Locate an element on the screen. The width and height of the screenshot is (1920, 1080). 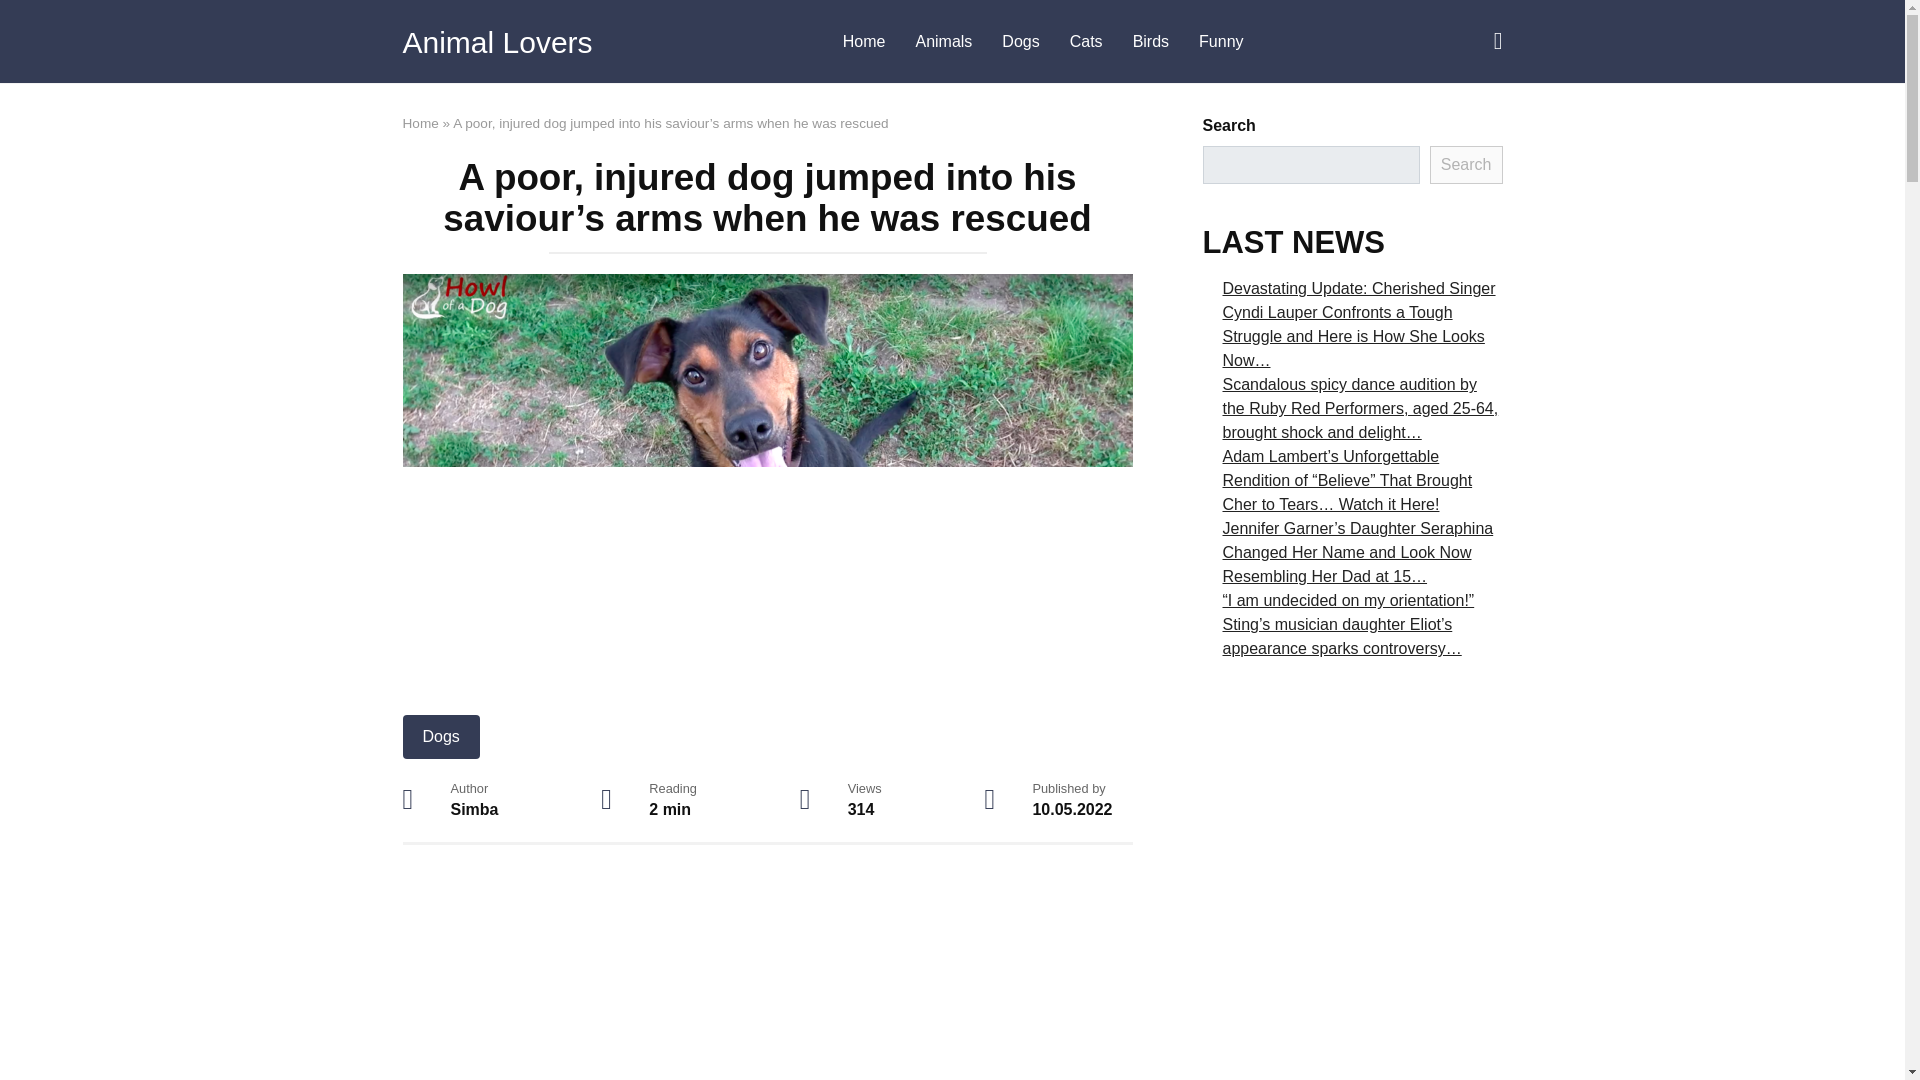
Search is located at coordinates (1466, 164).